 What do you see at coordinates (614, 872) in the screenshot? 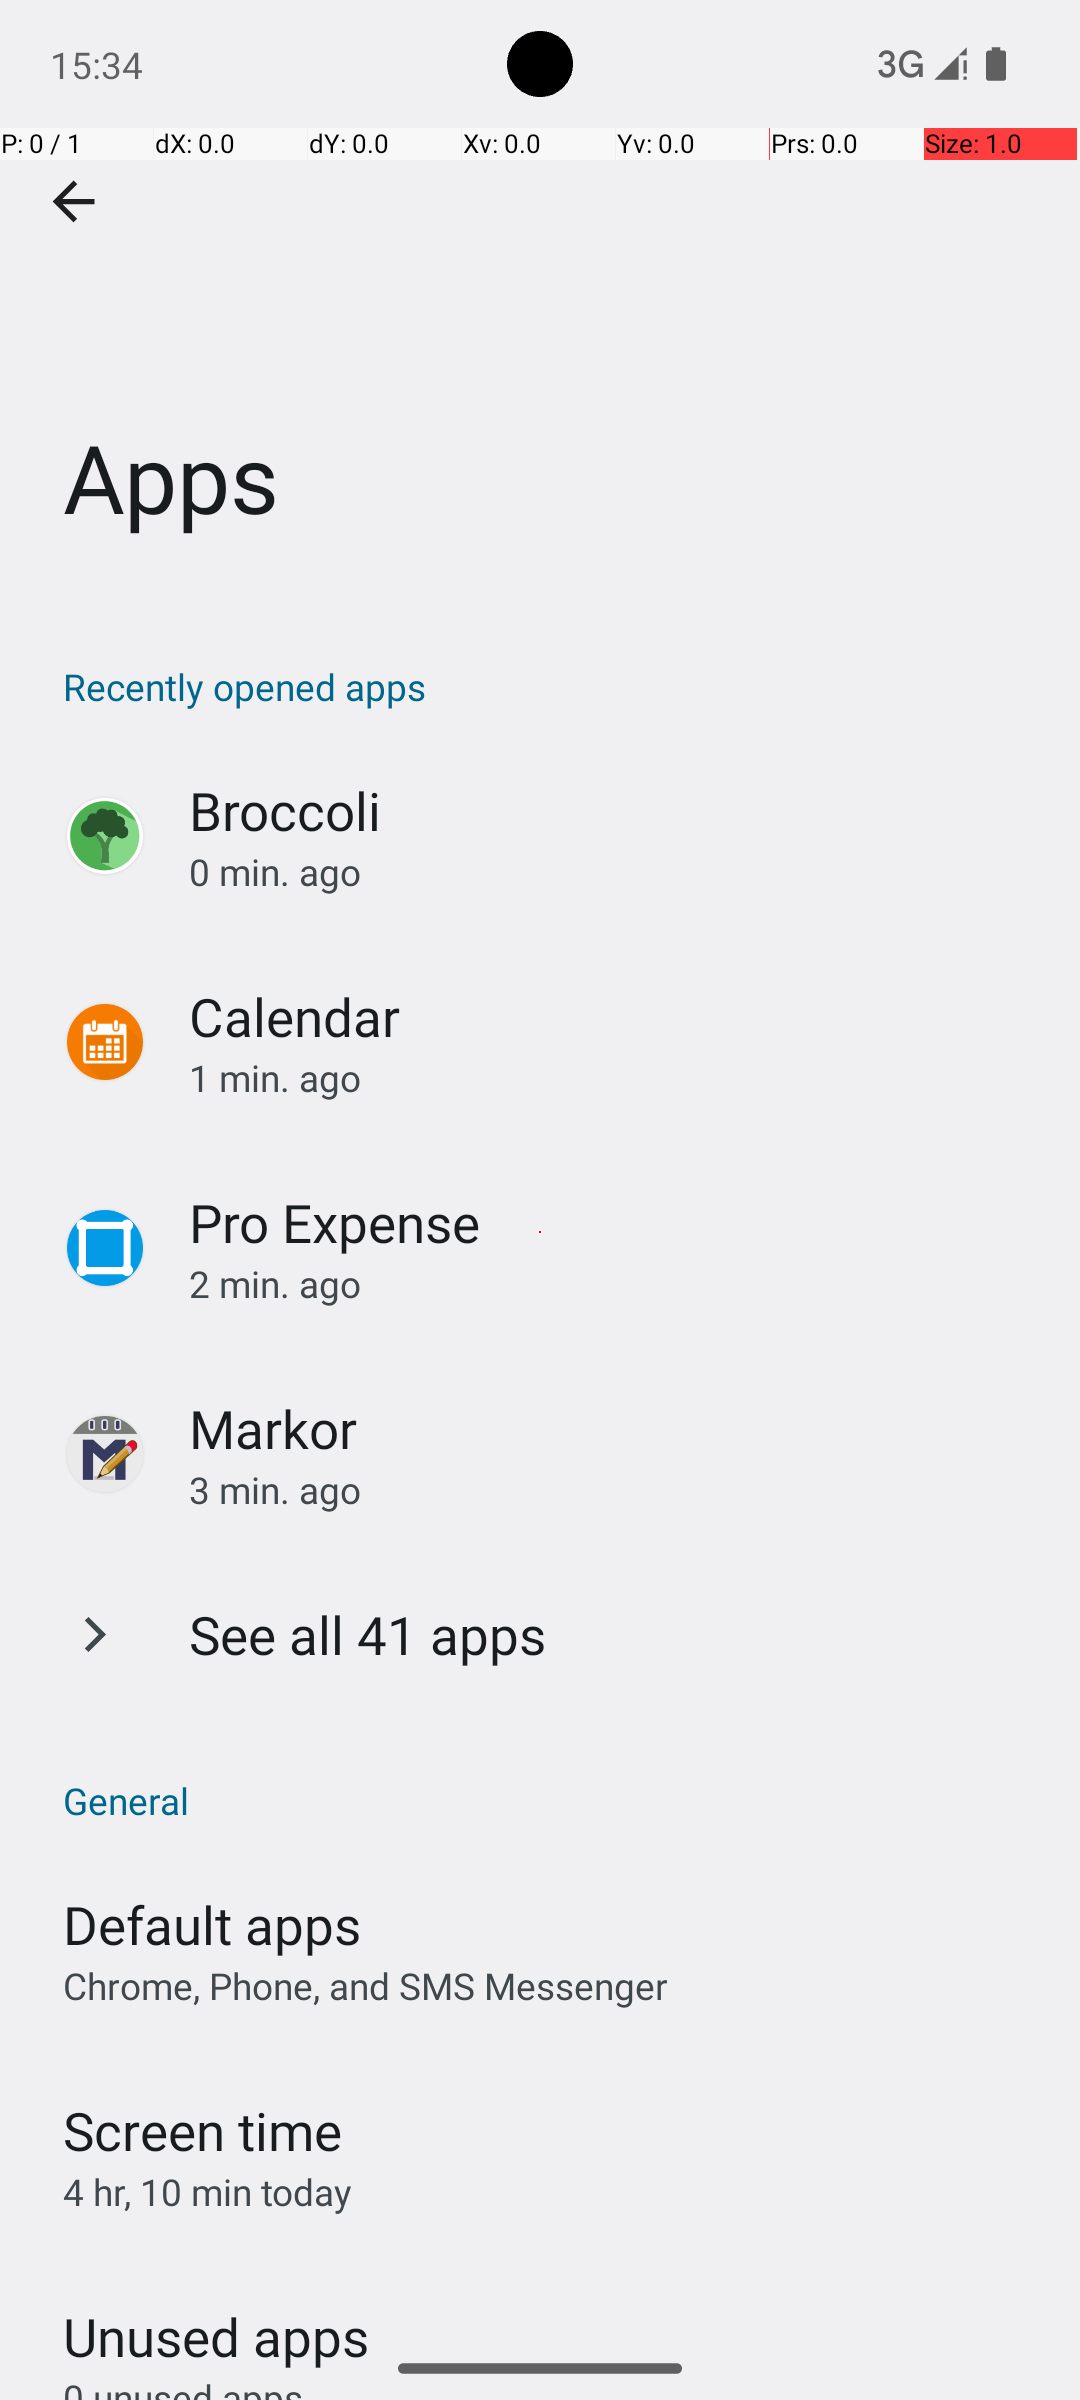
I see `0 min. ago` at bounding box center [614, 872].